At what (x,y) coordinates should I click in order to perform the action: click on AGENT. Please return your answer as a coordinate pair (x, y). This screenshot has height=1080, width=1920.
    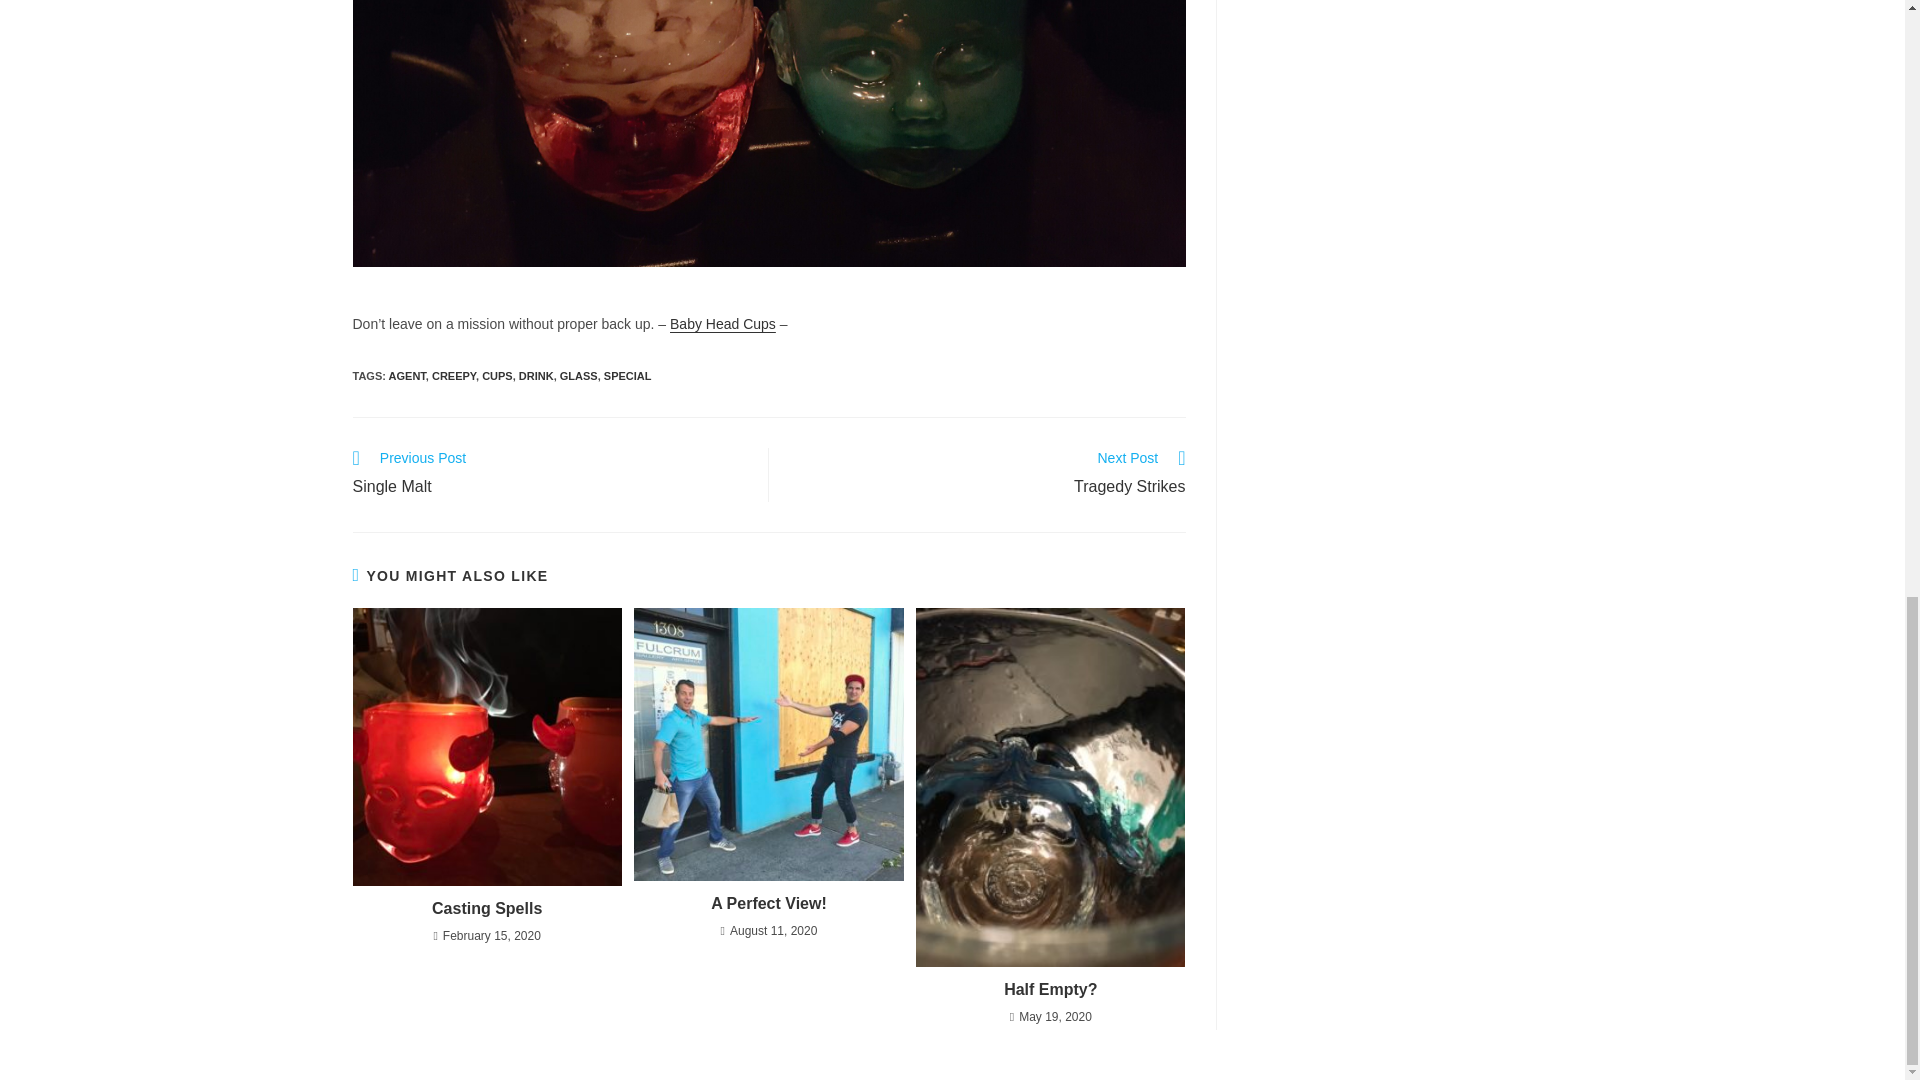
    Looking at the image, I should click on (454, 376).